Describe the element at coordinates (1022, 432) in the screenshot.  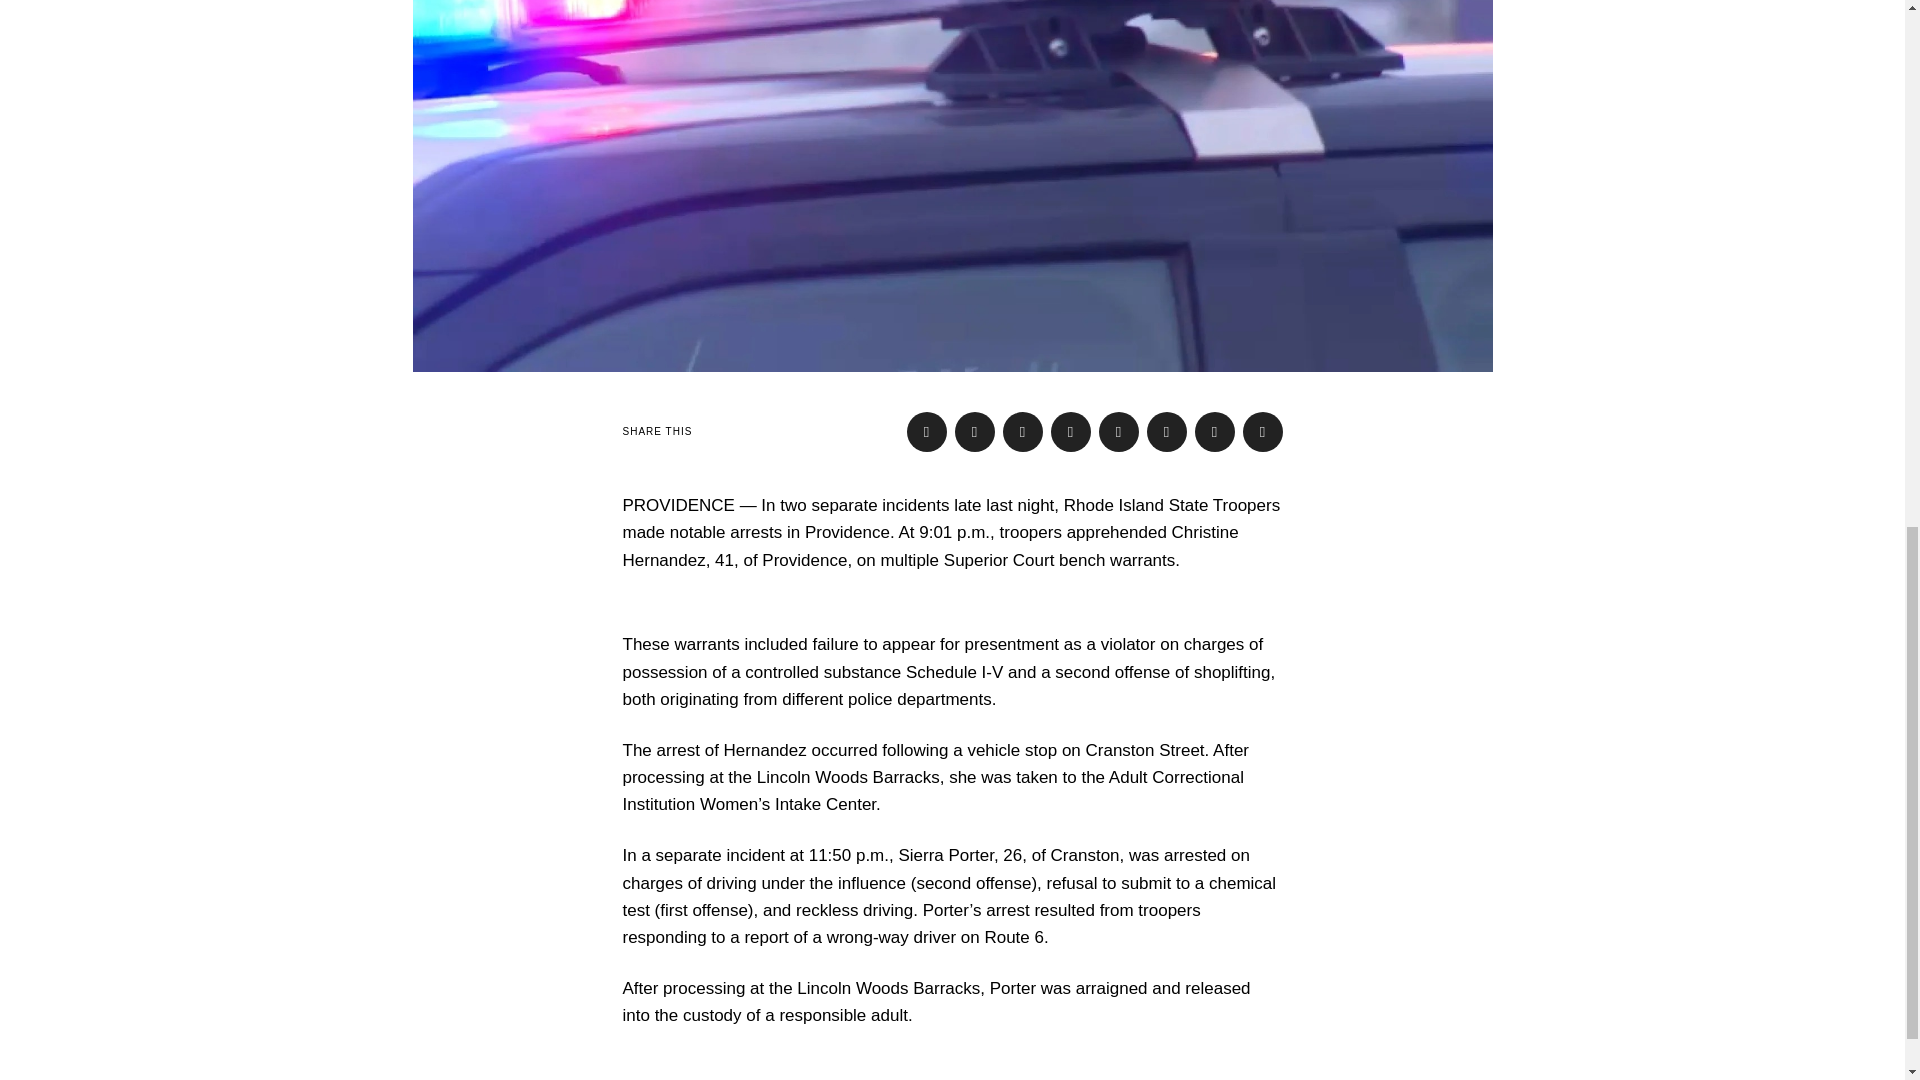
I see `Twitter` at that location.